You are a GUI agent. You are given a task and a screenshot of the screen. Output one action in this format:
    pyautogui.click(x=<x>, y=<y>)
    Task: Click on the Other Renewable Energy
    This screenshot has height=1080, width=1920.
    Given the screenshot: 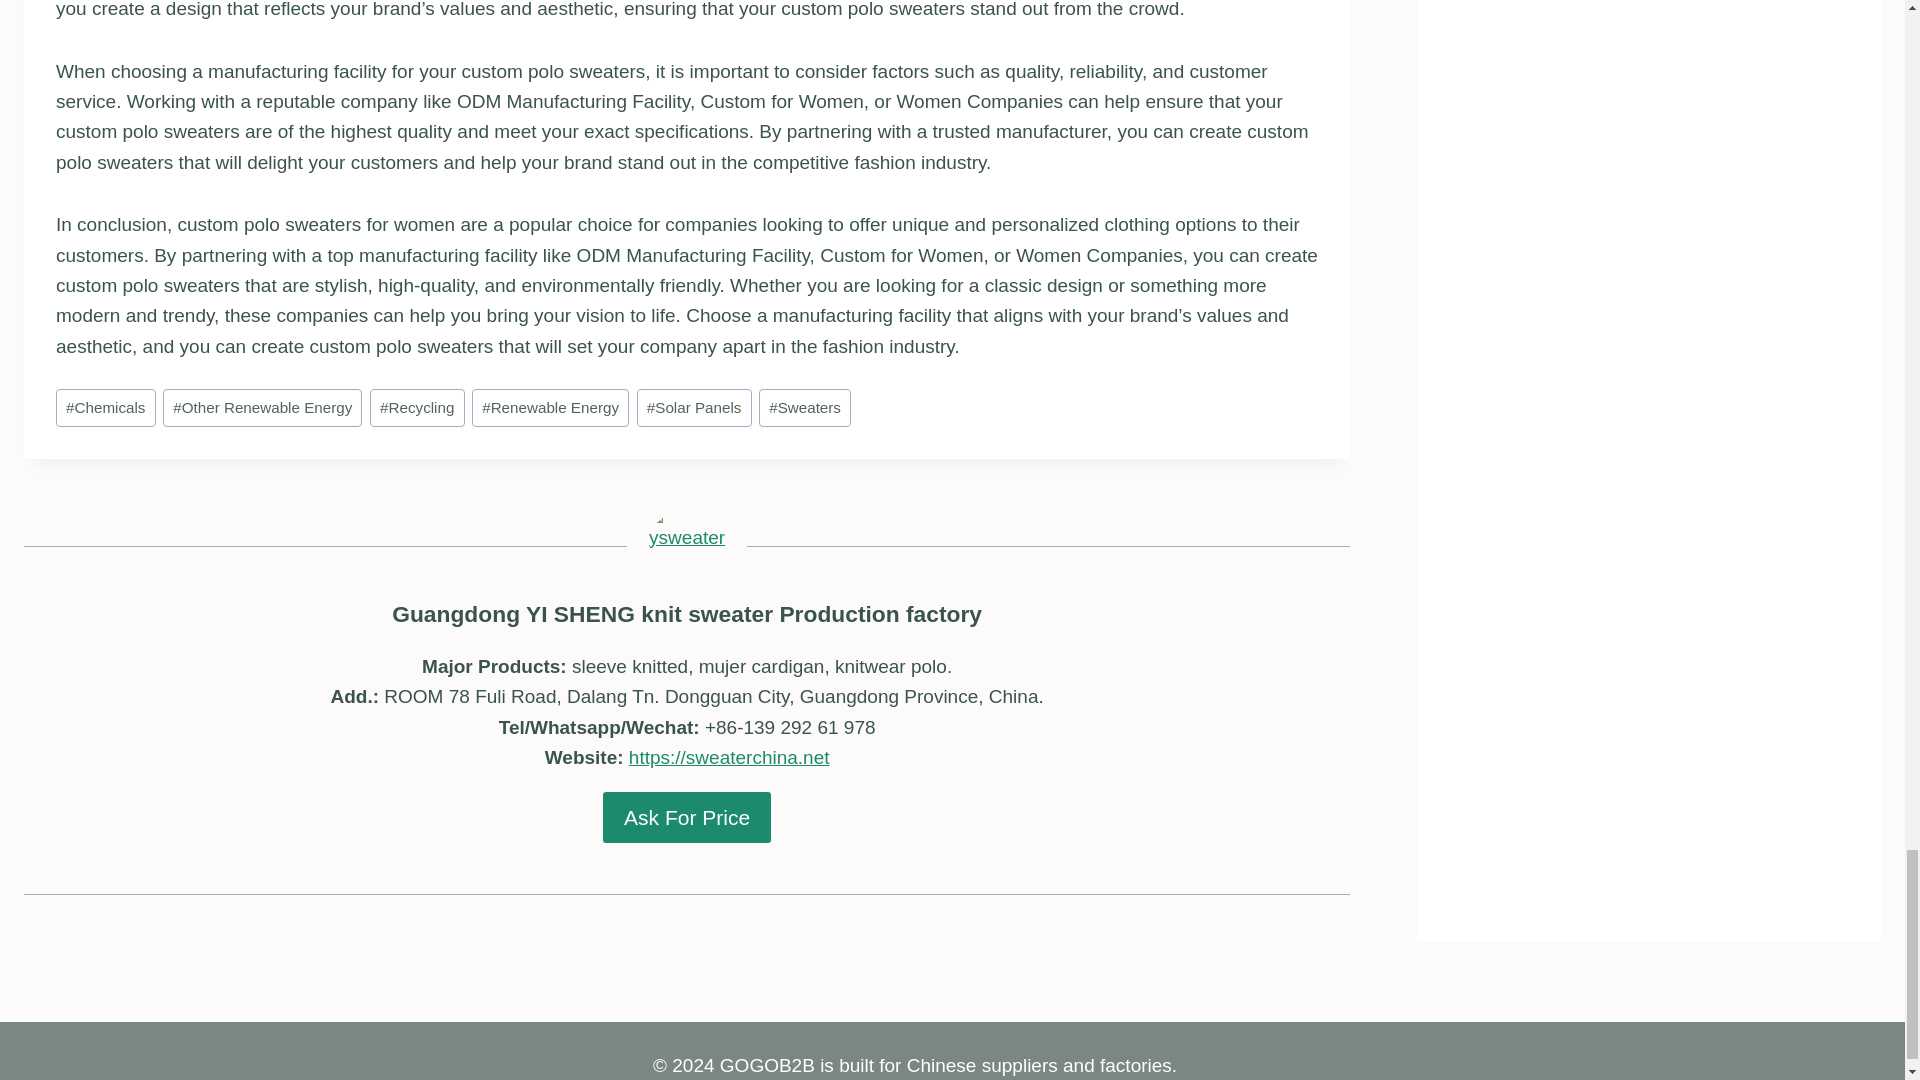 What is the action you would take?
    pyautogui.click(x=262, y=407)
    